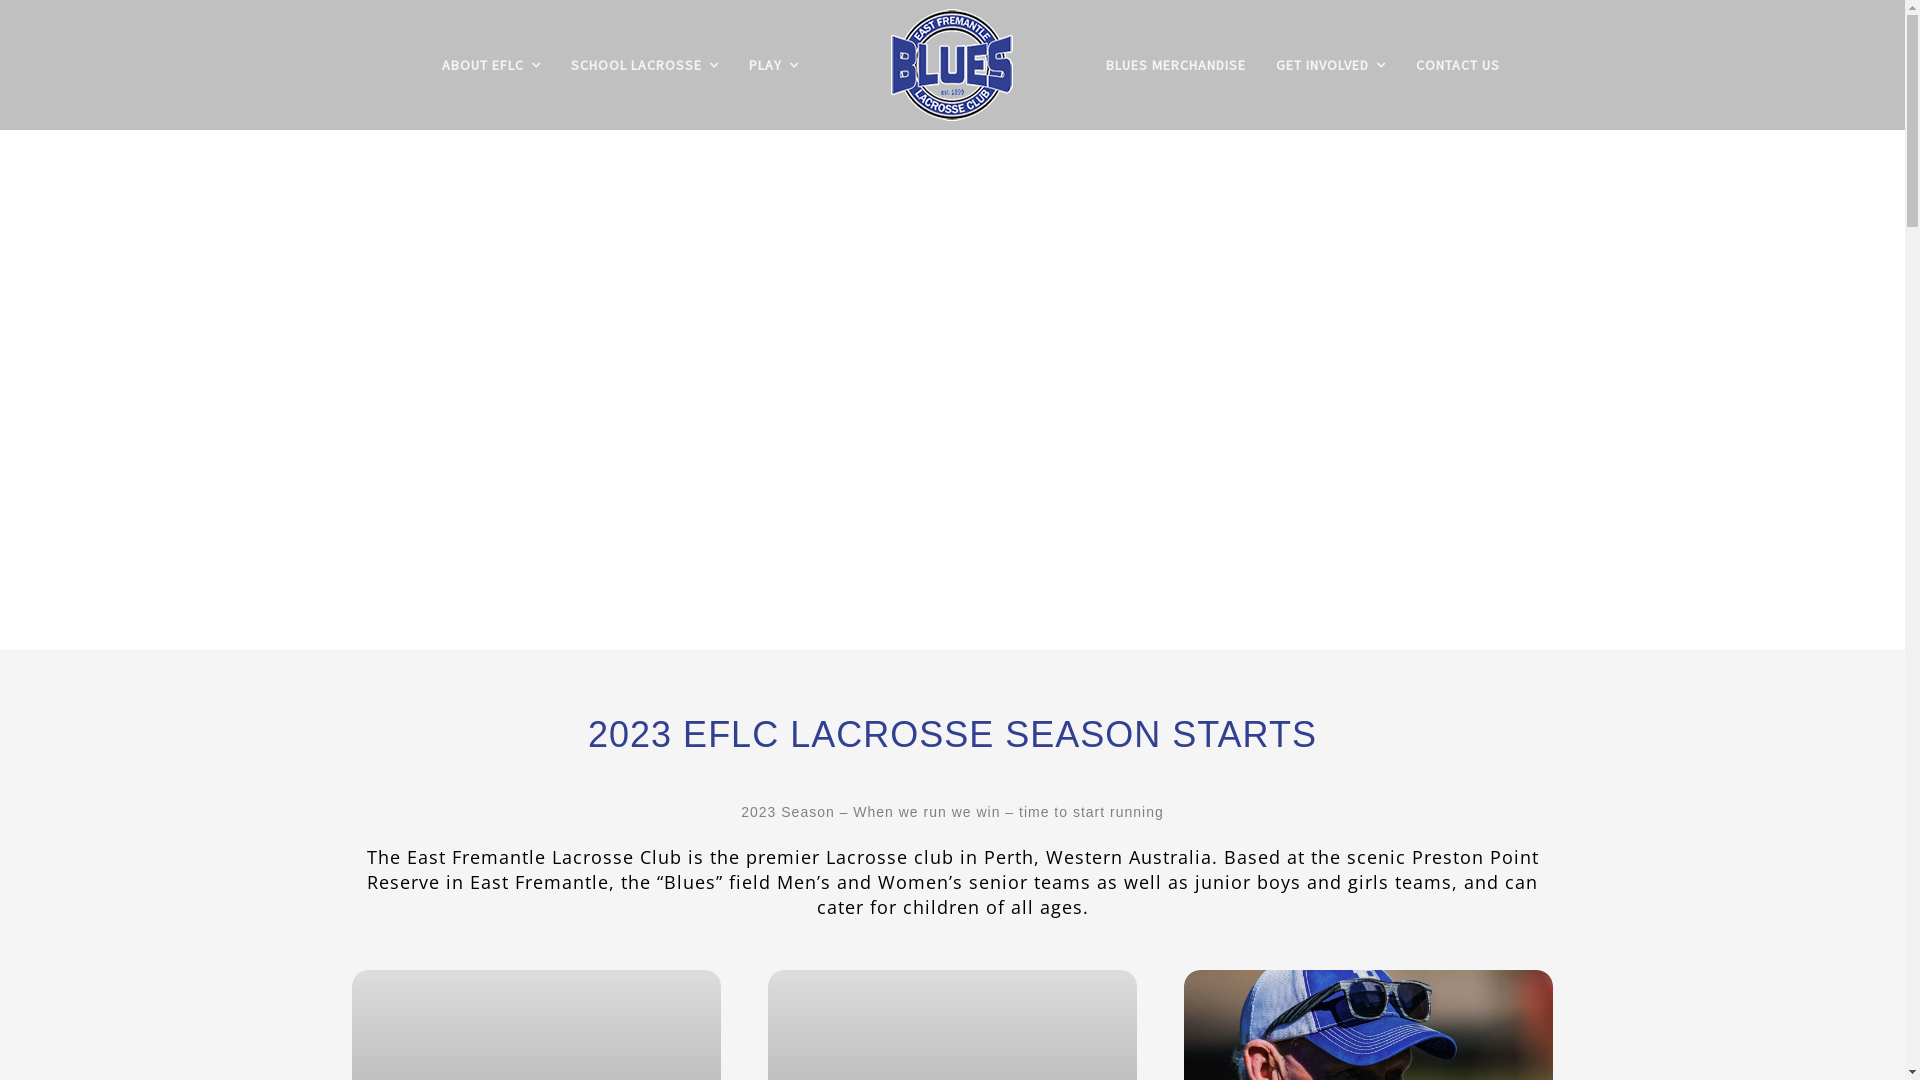 This screenshot has height=1080, width=1920. Describe the element at coordinates (492, 65) in the screenshot. I see `ABOUT EFLC` at that location.